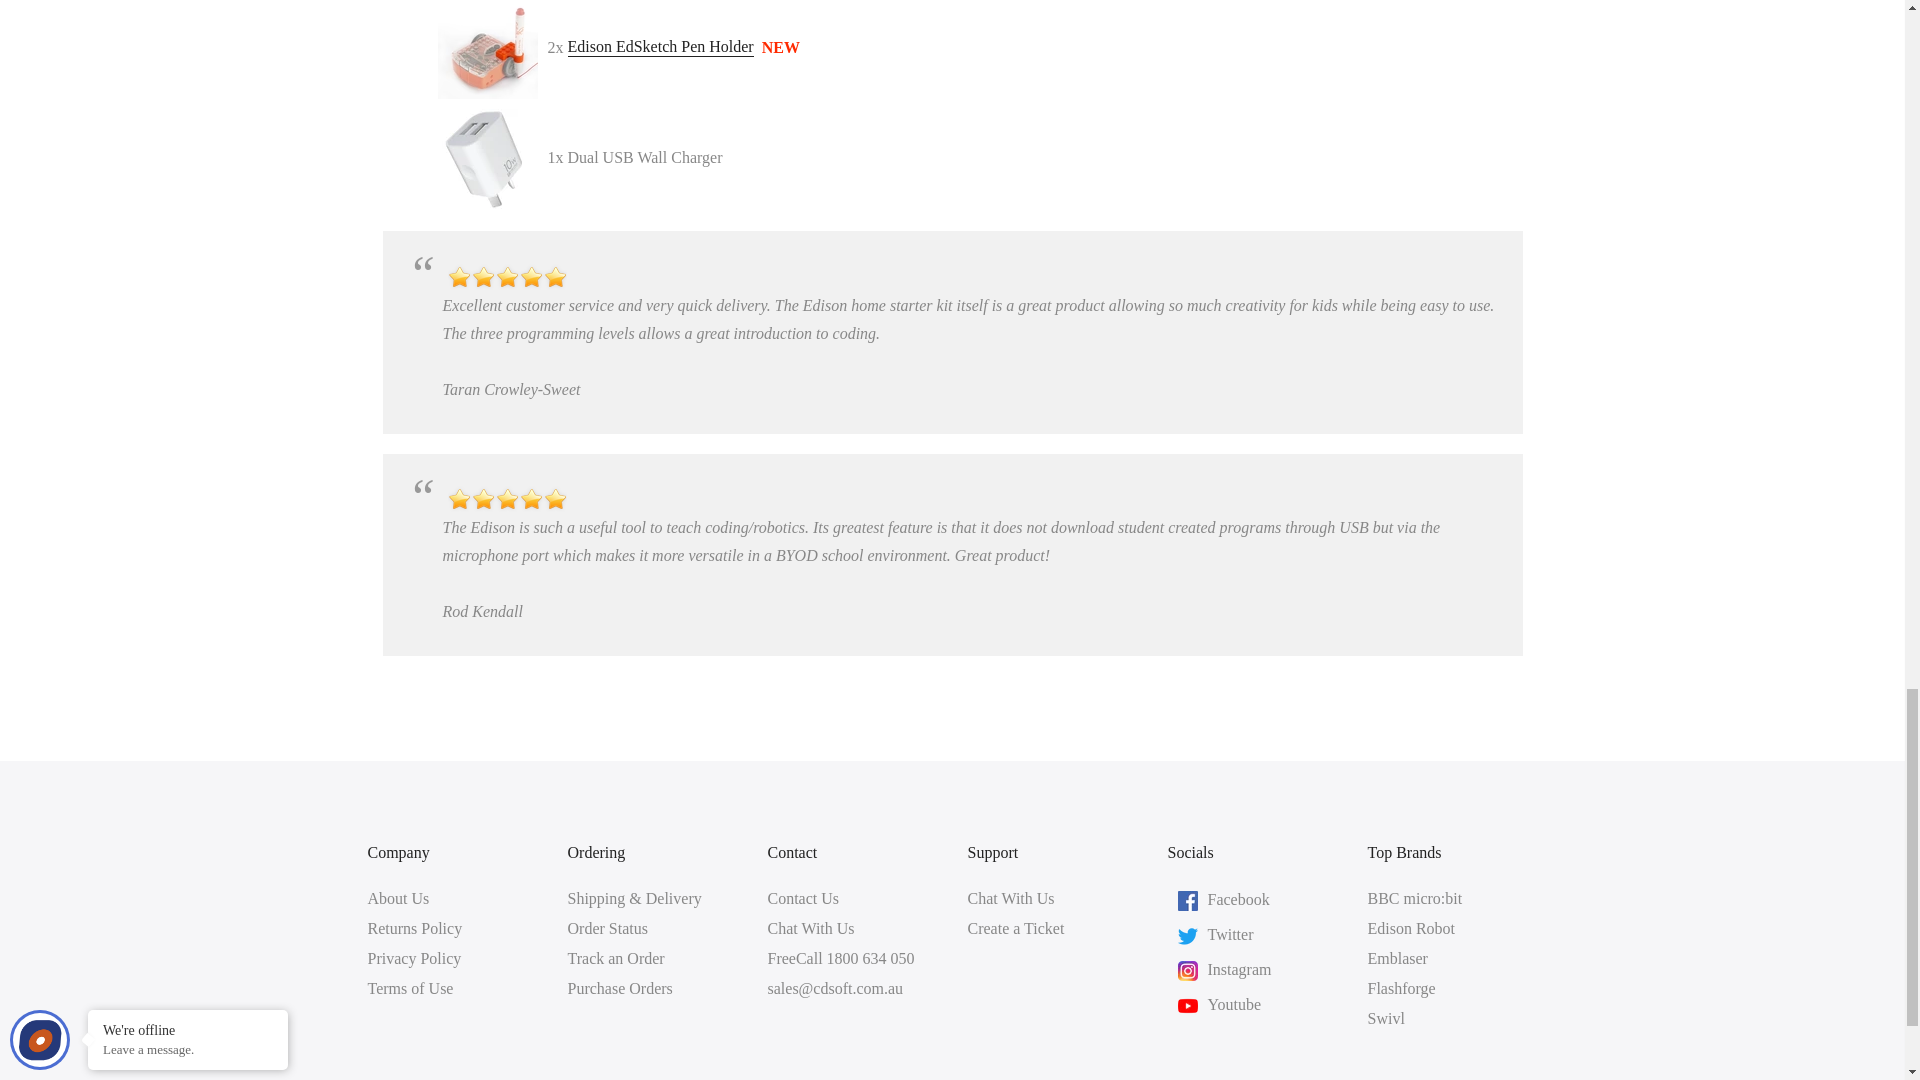 This screenshot has height=1080, width=1920. Describe the element at coordinates (620, 988) in the screenshot. I see `Purchase Orders` at that location.